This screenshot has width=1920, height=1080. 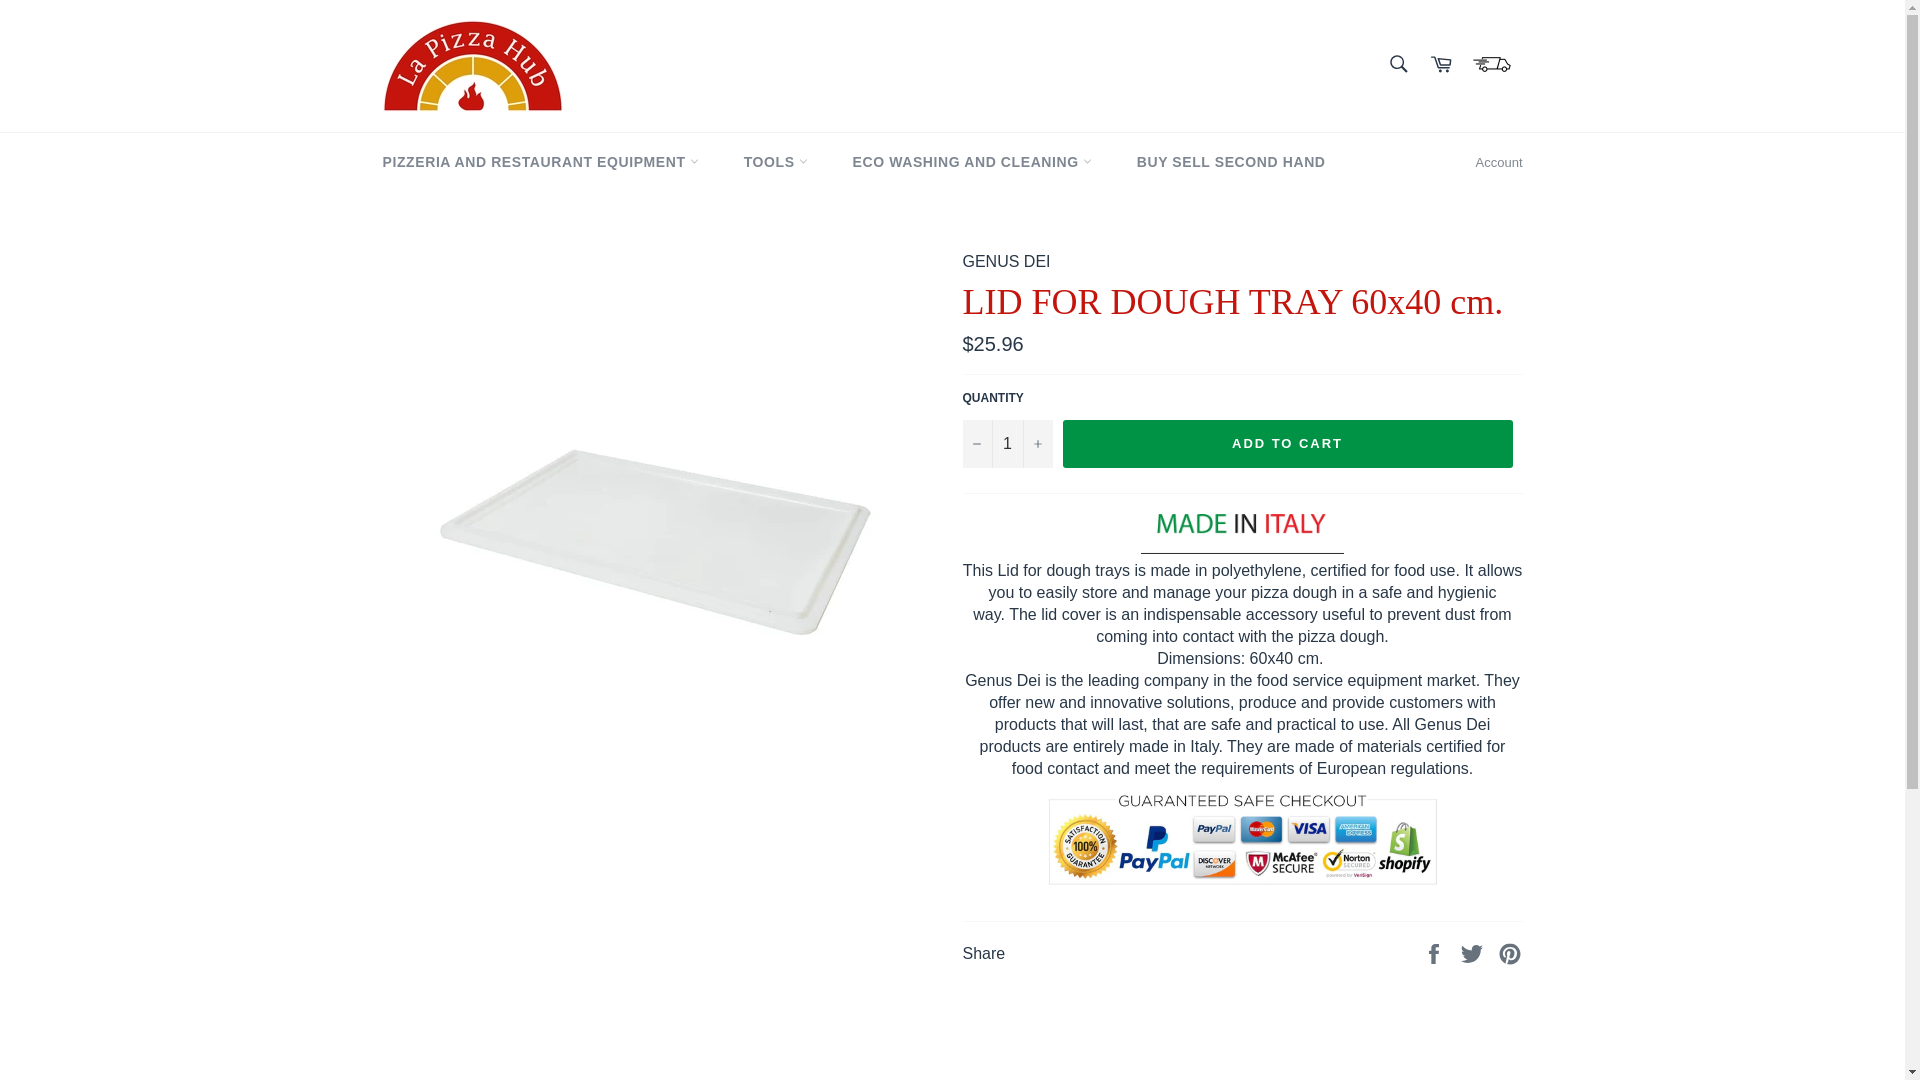 I want to click on 1, so click(x=1006, y=444).